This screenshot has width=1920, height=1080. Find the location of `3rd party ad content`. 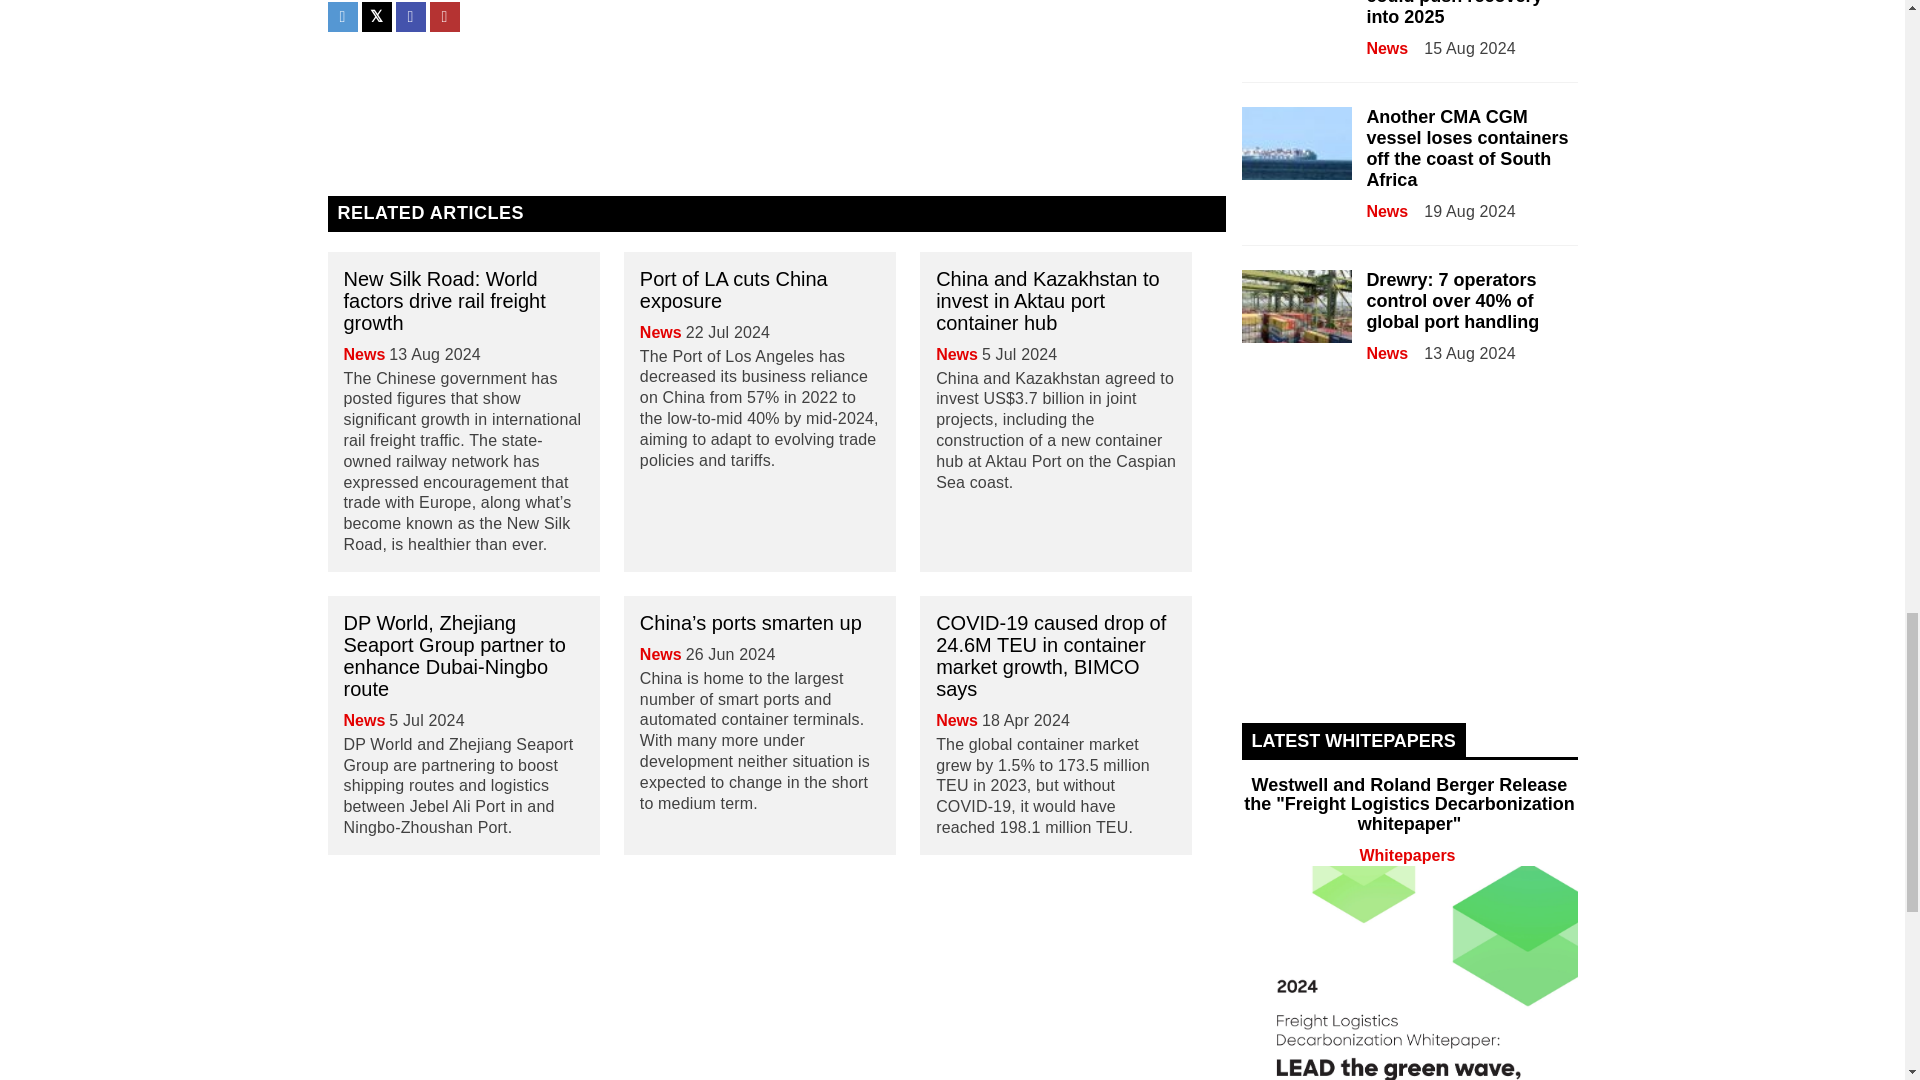

3rd party ad content is located at coordinates (1410, 558).